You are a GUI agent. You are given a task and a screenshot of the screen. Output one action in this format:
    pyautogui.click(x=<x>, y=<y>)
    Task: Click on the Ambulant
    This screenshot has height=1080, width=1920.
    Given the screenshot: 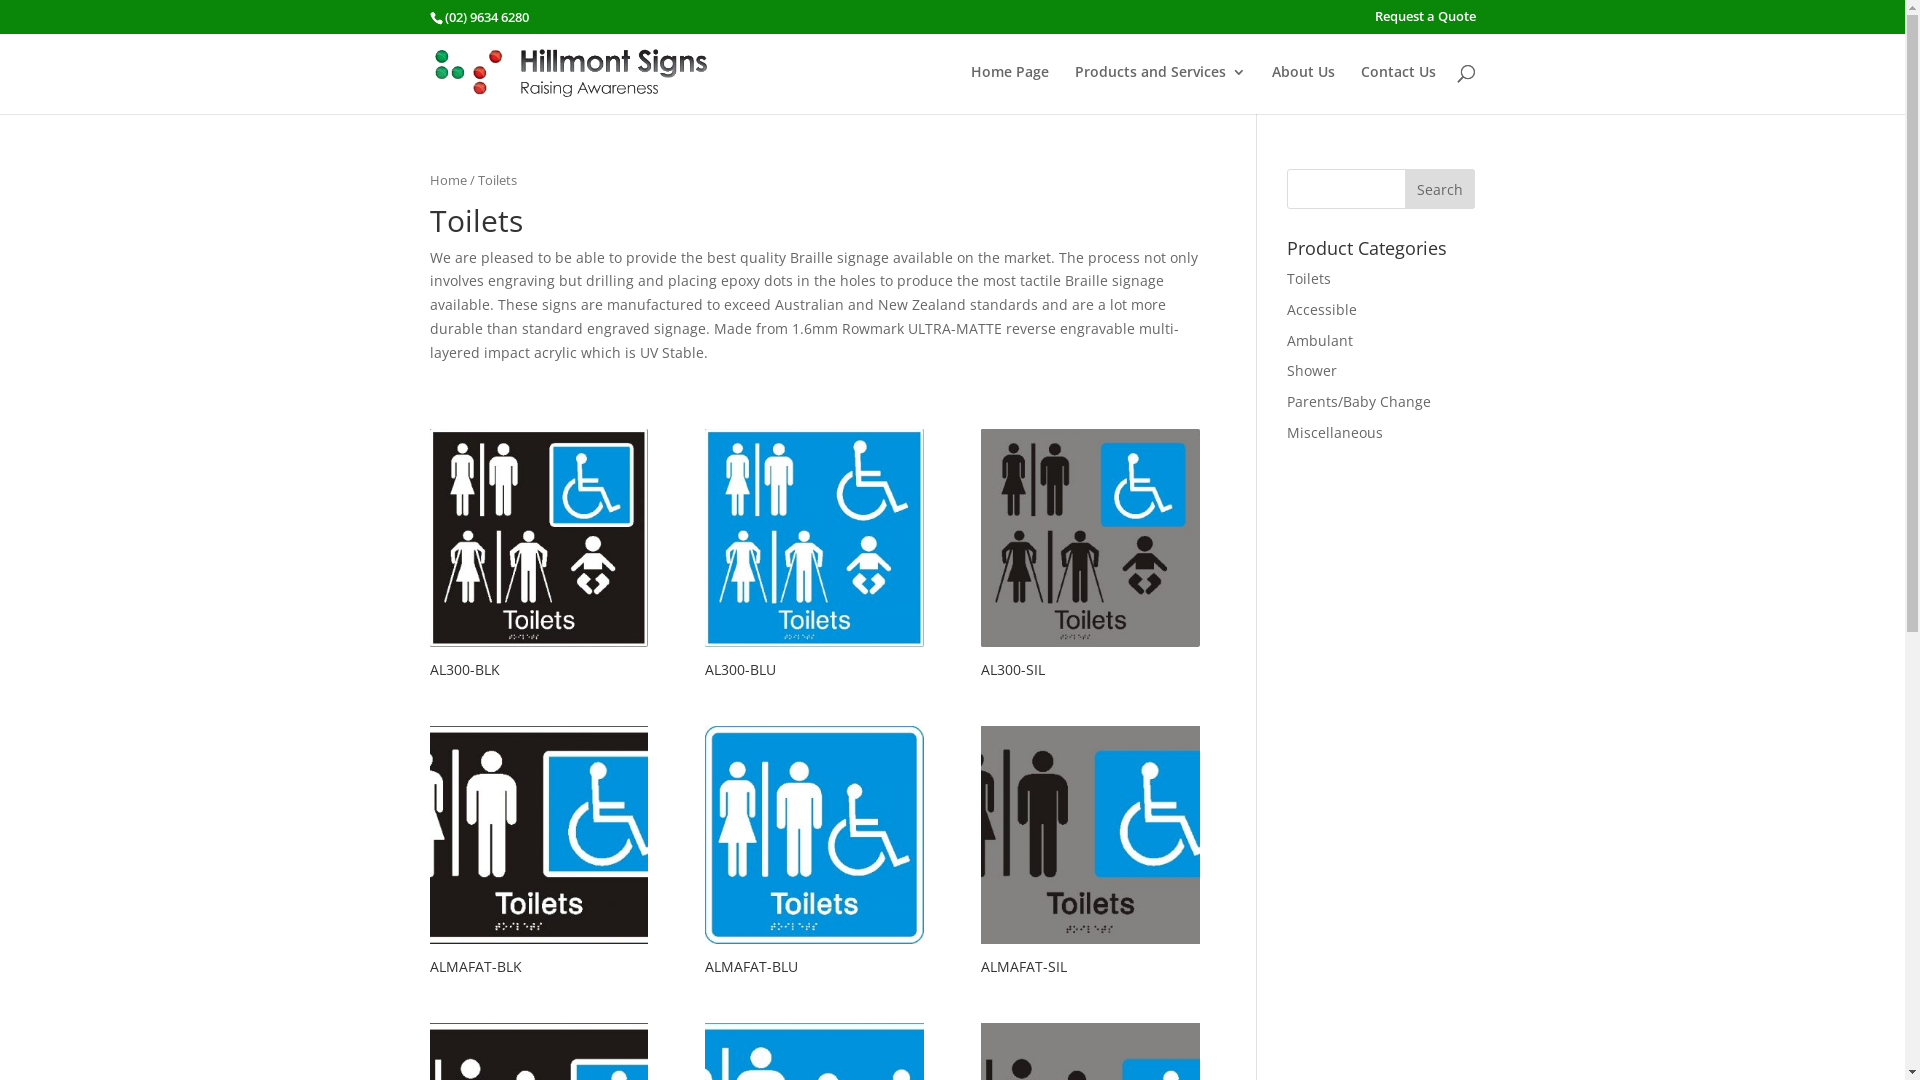 What is the action you would take?
    pyautogui.click(x=1320, y=340)
    